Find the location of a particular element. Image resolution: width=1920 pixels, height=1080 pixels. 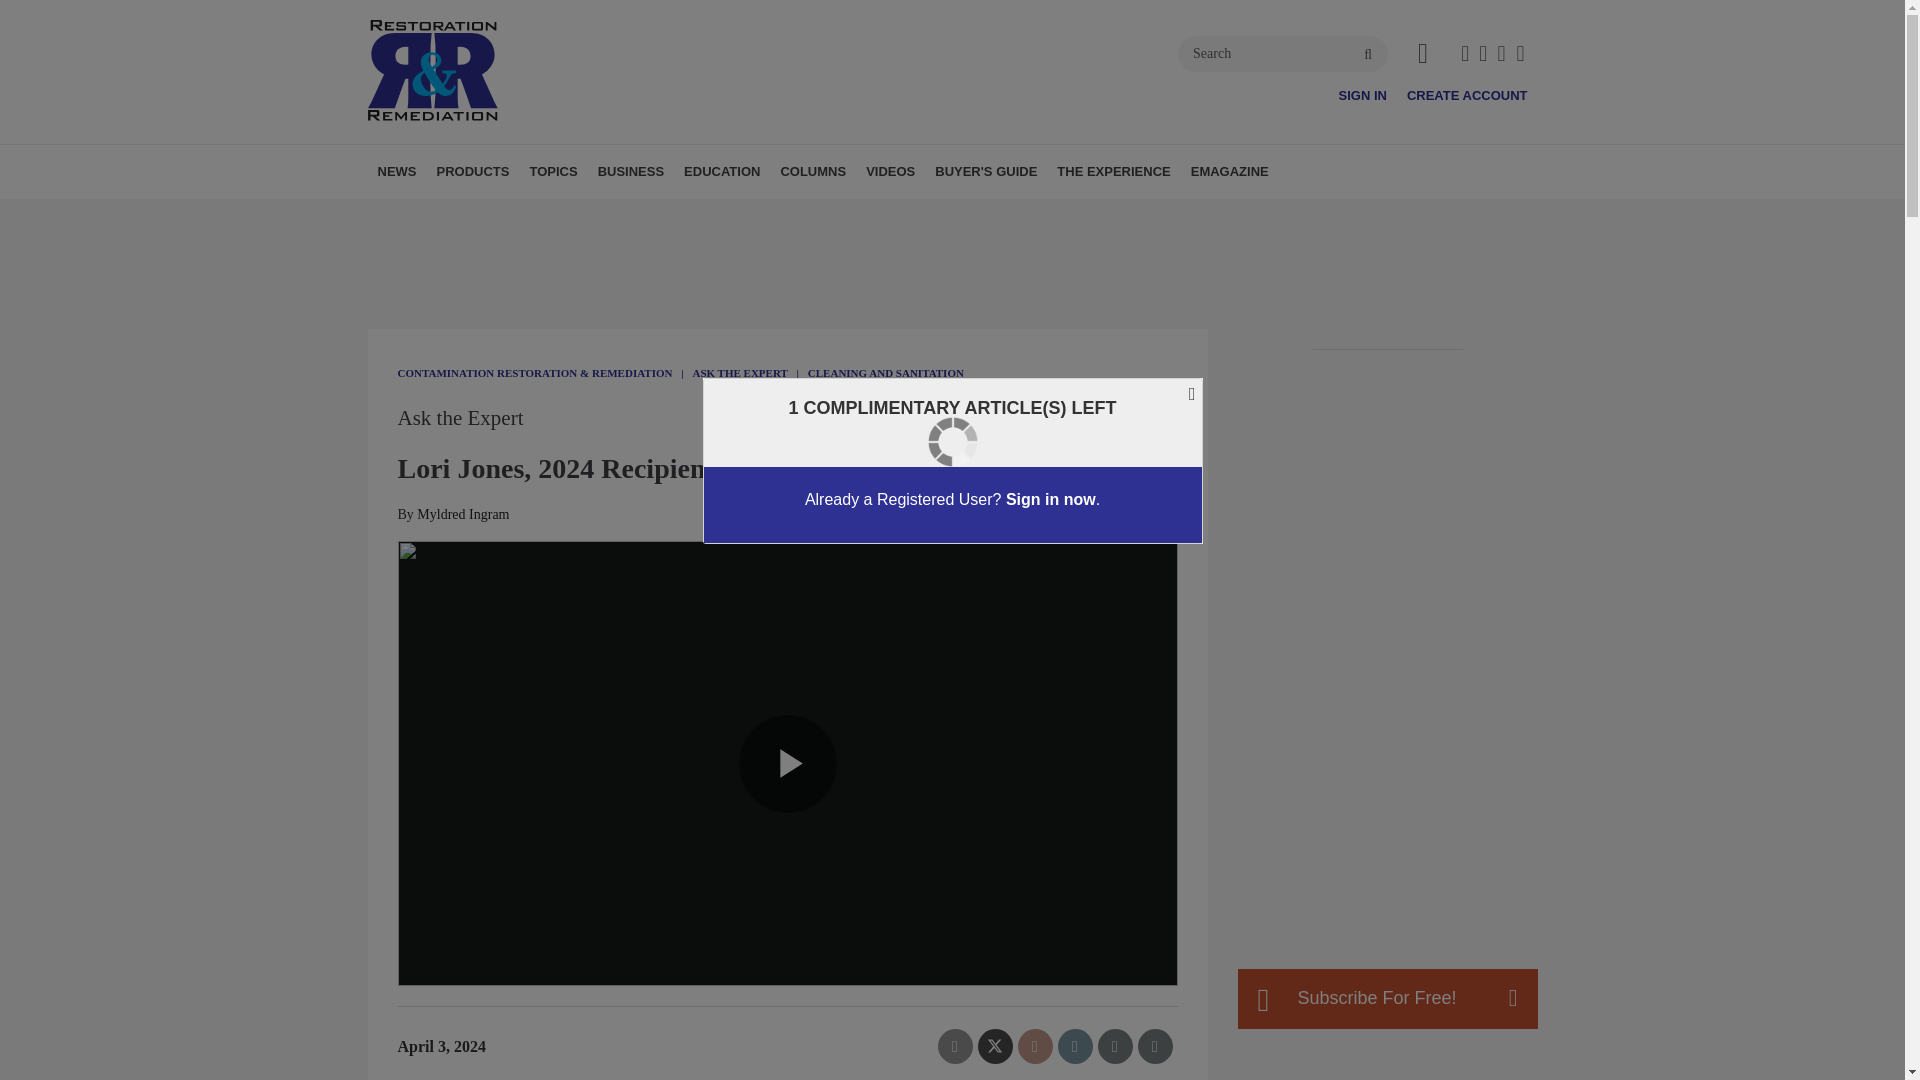

CONTENTS is located at coordinates (681, 215).